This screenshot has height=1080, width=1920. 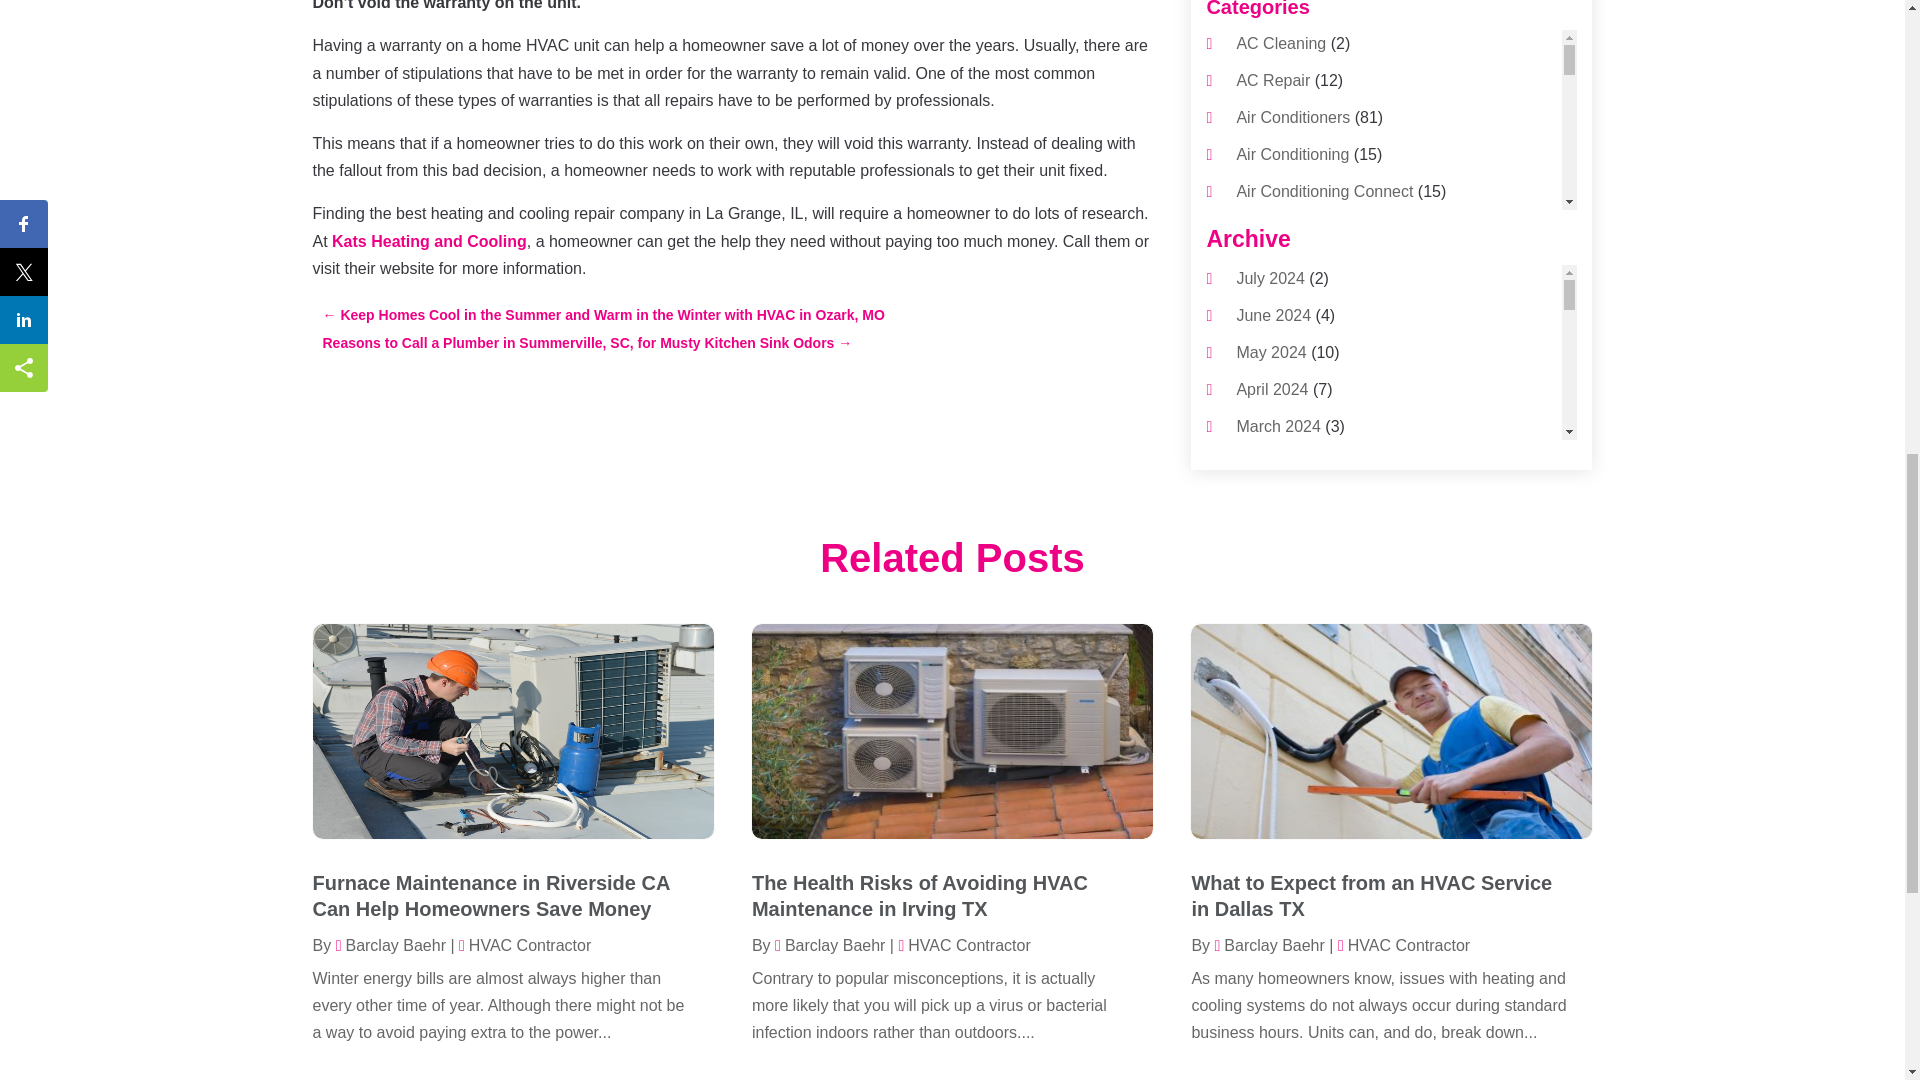 What do you see at coordinates (1280, 526) in the screenshot?
I see `Heat And Air` at bounding box center [1280, 526].